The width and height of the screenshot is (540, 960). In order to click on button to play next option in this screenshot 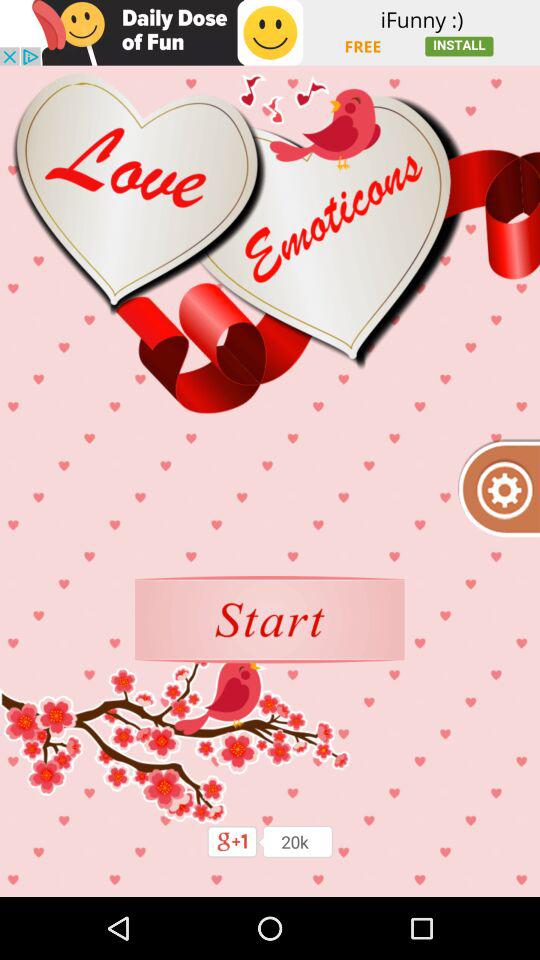, I will do `click(270, 620)`.